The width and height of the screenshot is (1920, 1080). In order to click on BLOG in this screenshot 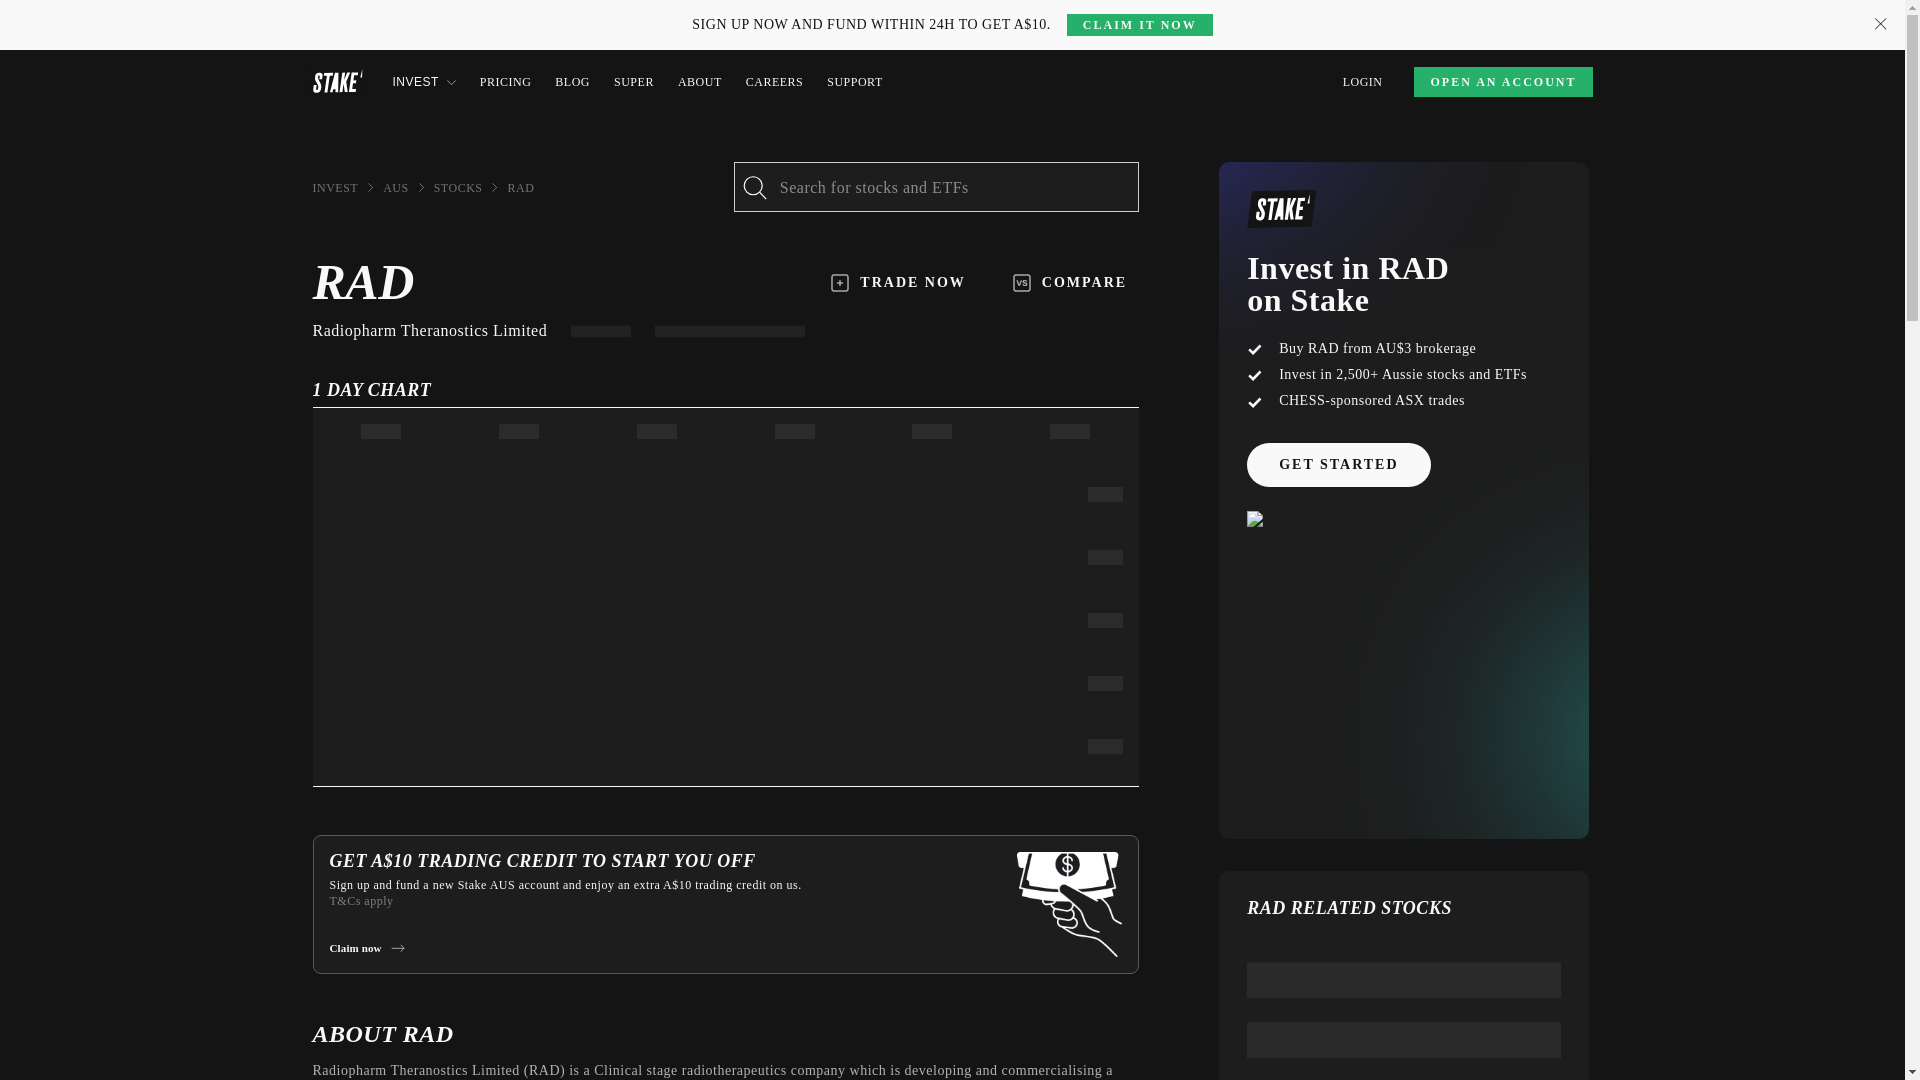, I will do `click(572, 82)`.